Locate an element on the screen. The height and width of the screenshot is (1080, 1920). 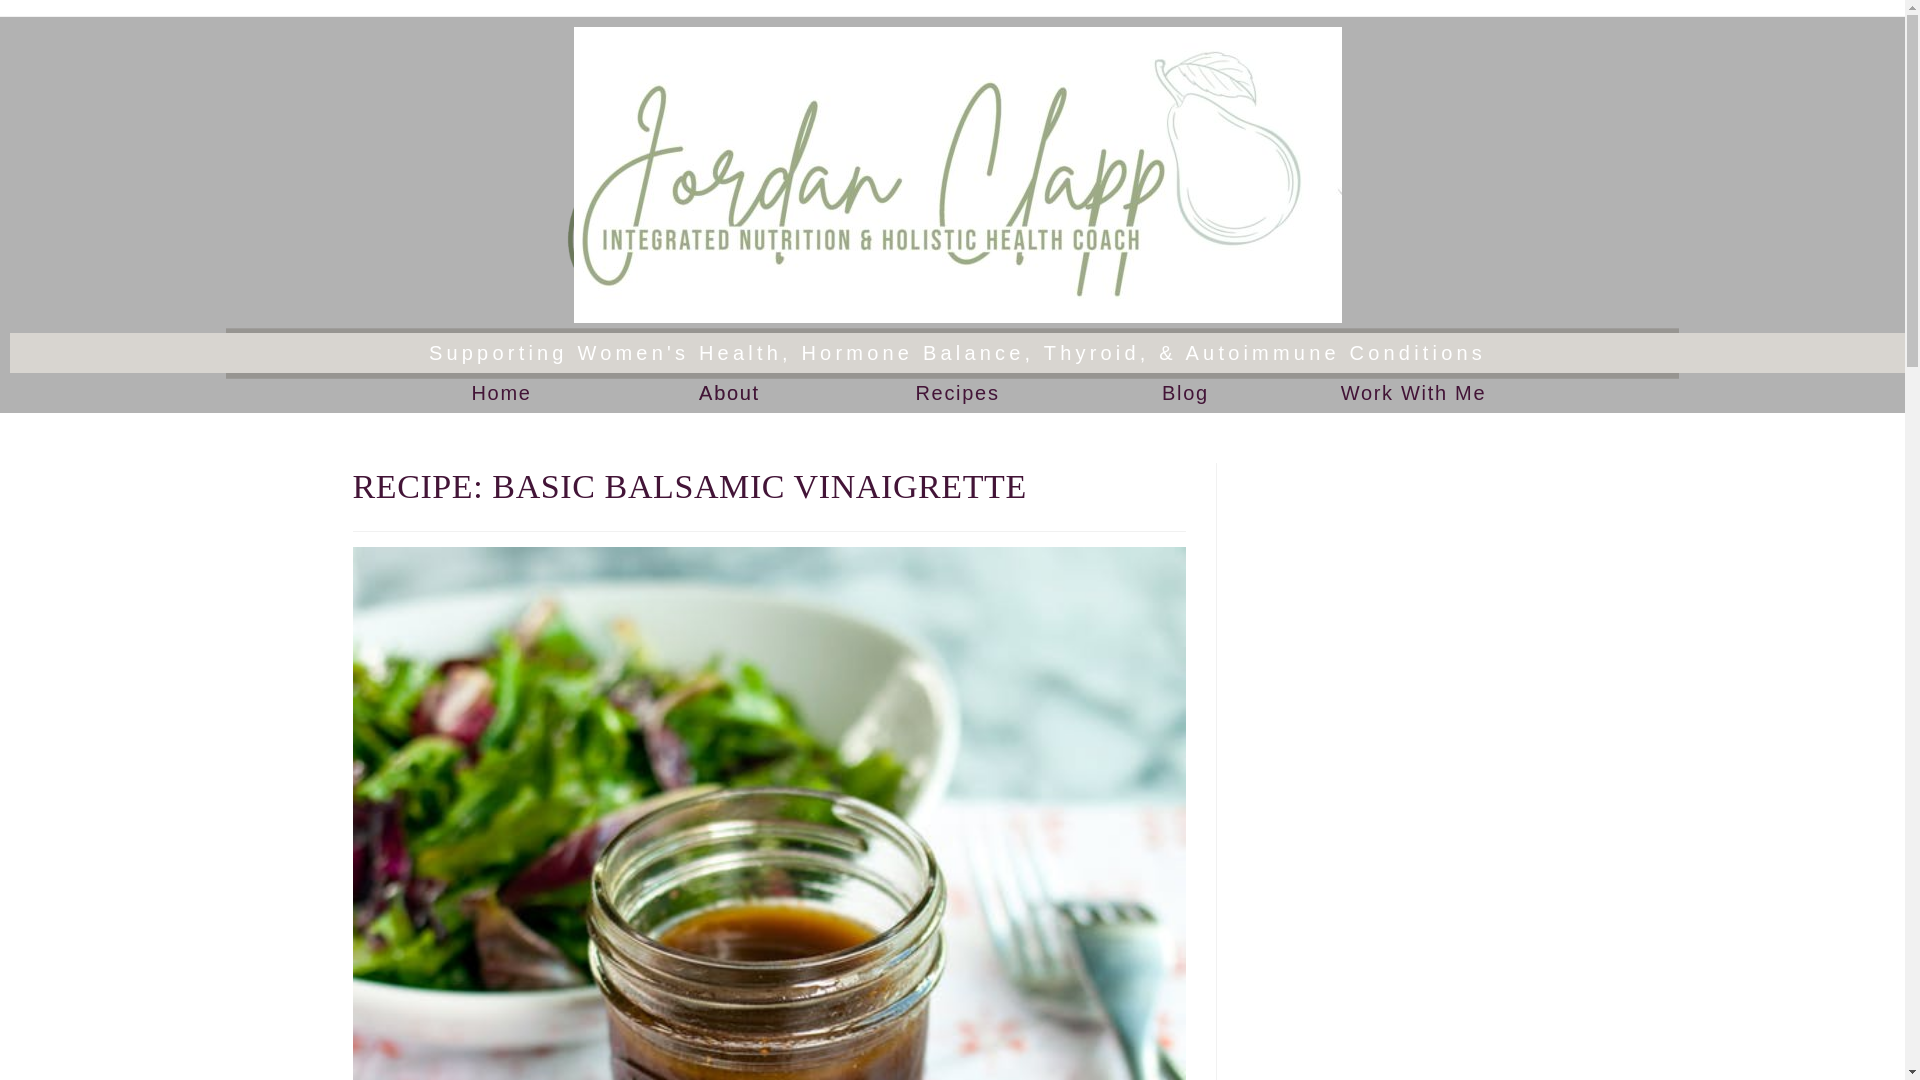
Blog is located at coordinates (1185, 392).